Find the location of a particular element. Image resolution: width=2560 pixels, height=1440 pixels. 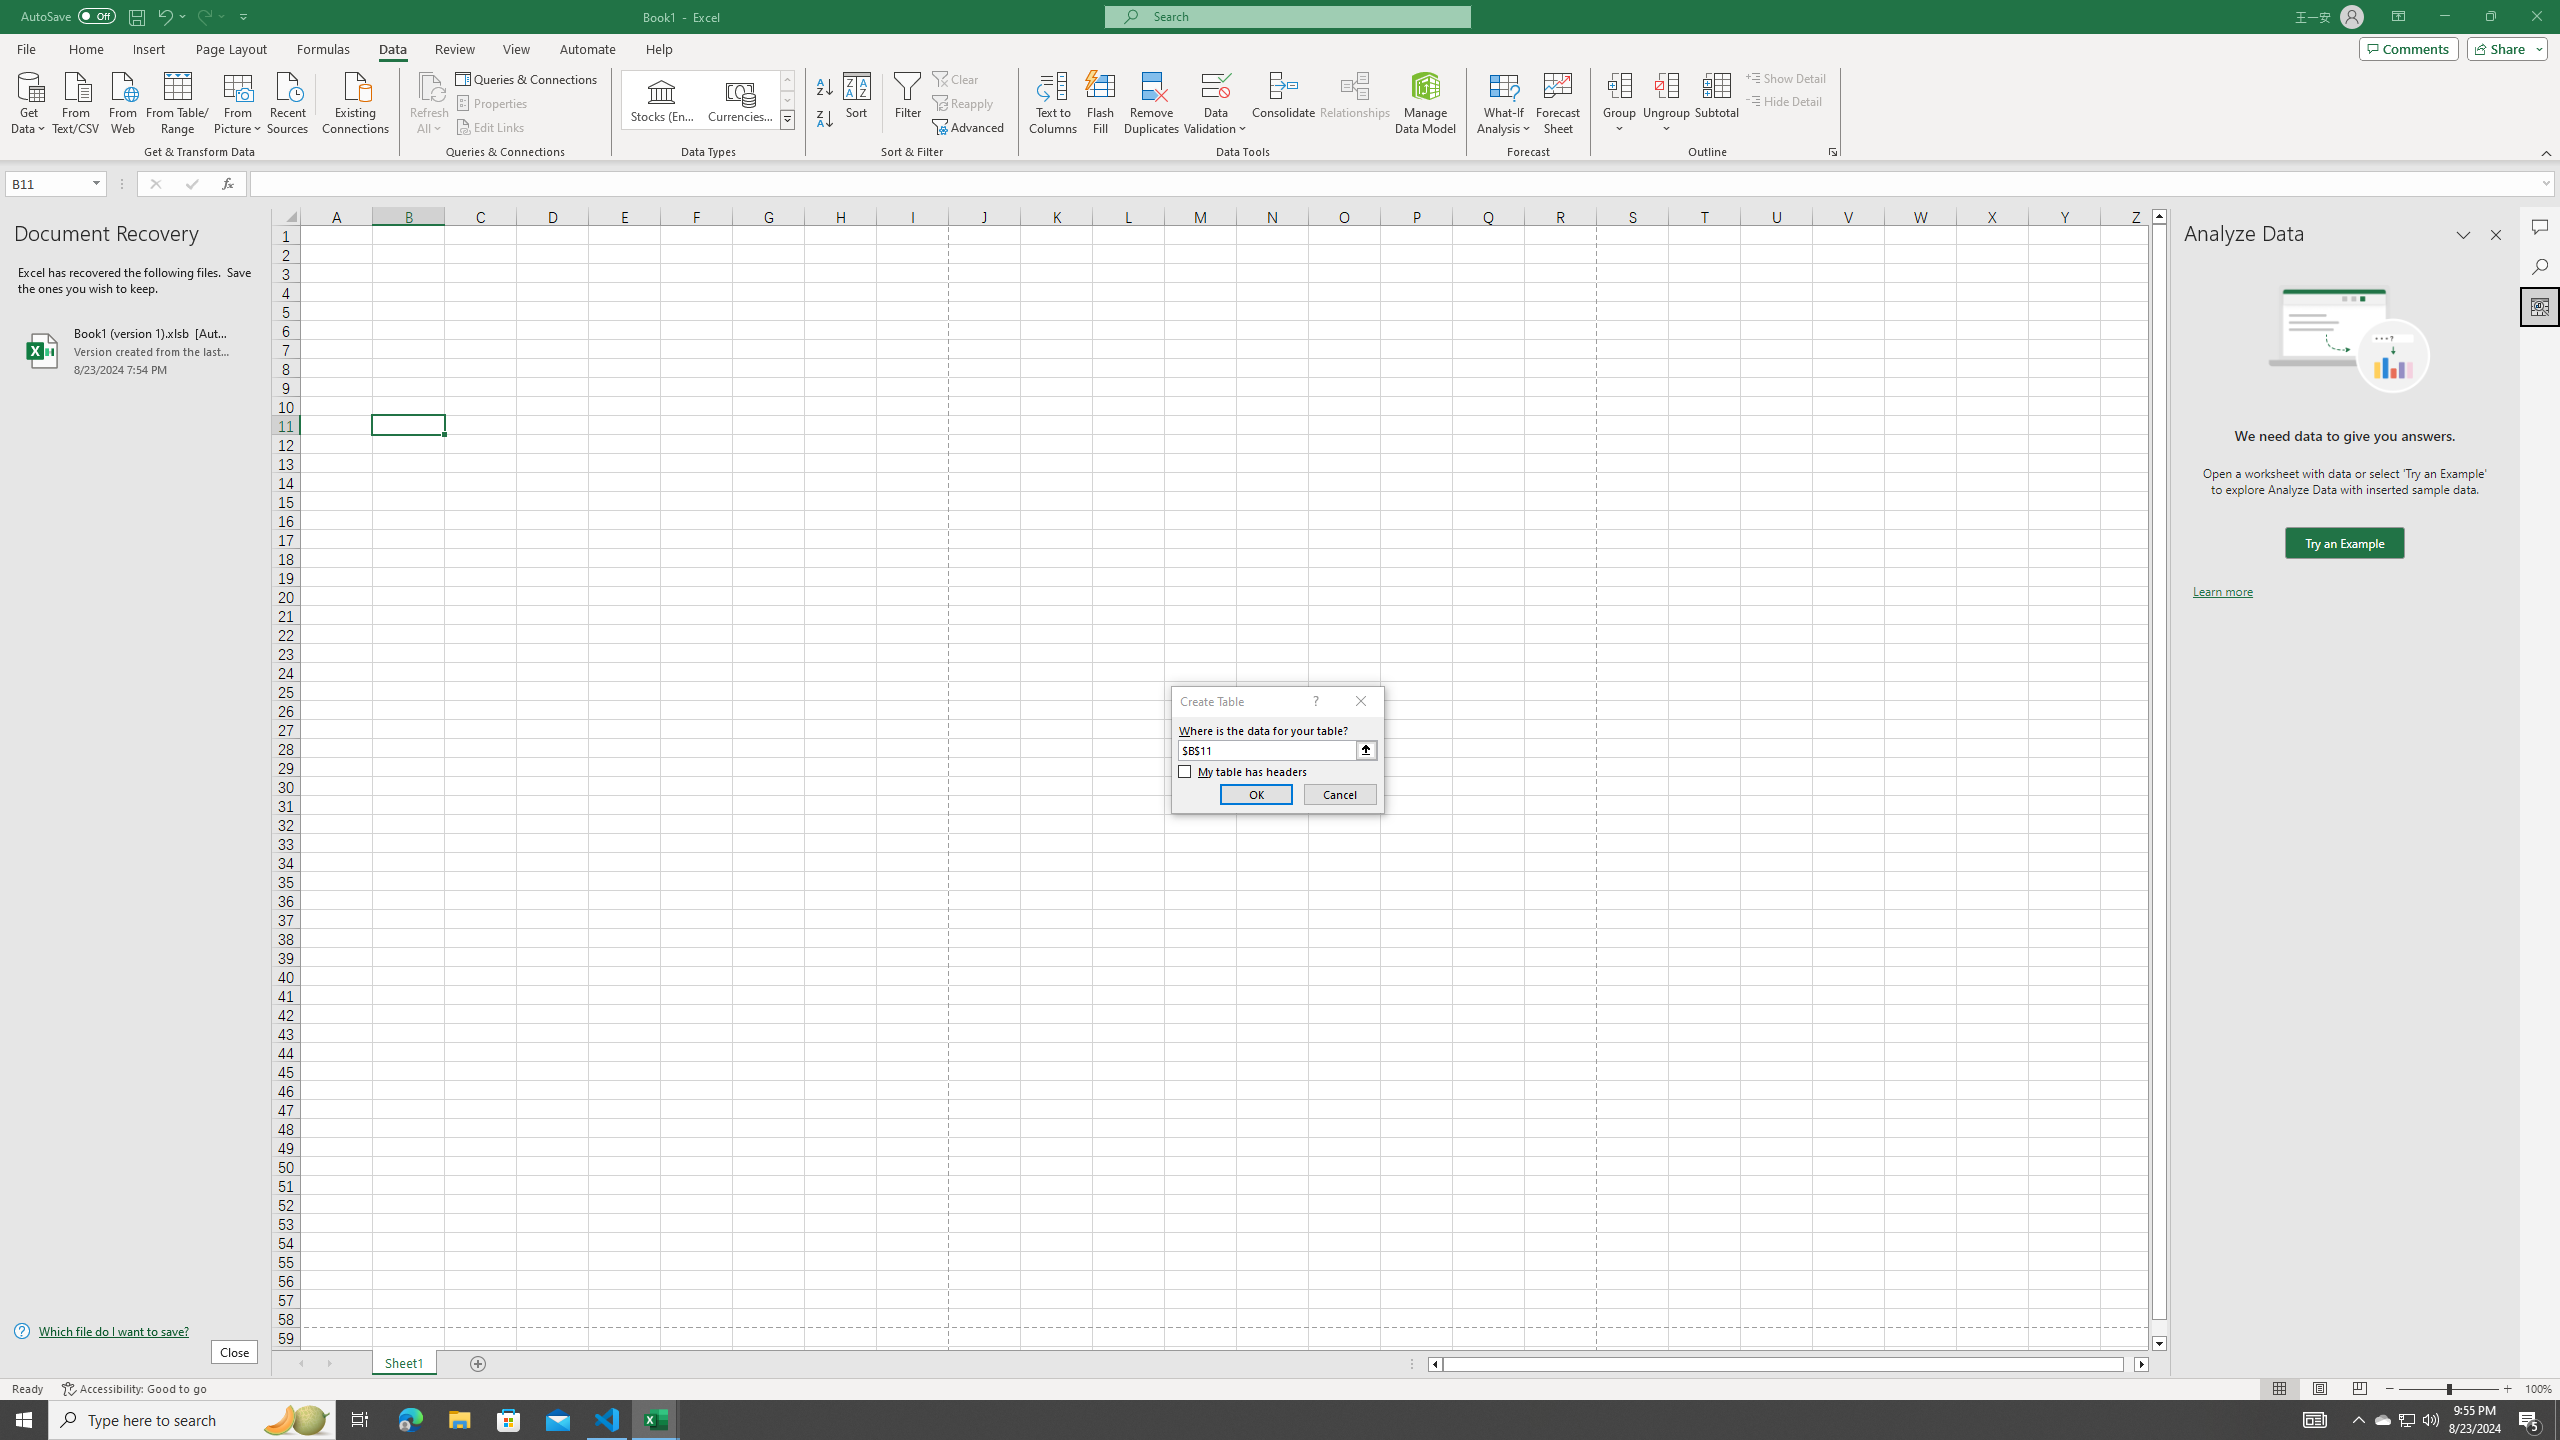

Home is located at coordinates (85, 49).